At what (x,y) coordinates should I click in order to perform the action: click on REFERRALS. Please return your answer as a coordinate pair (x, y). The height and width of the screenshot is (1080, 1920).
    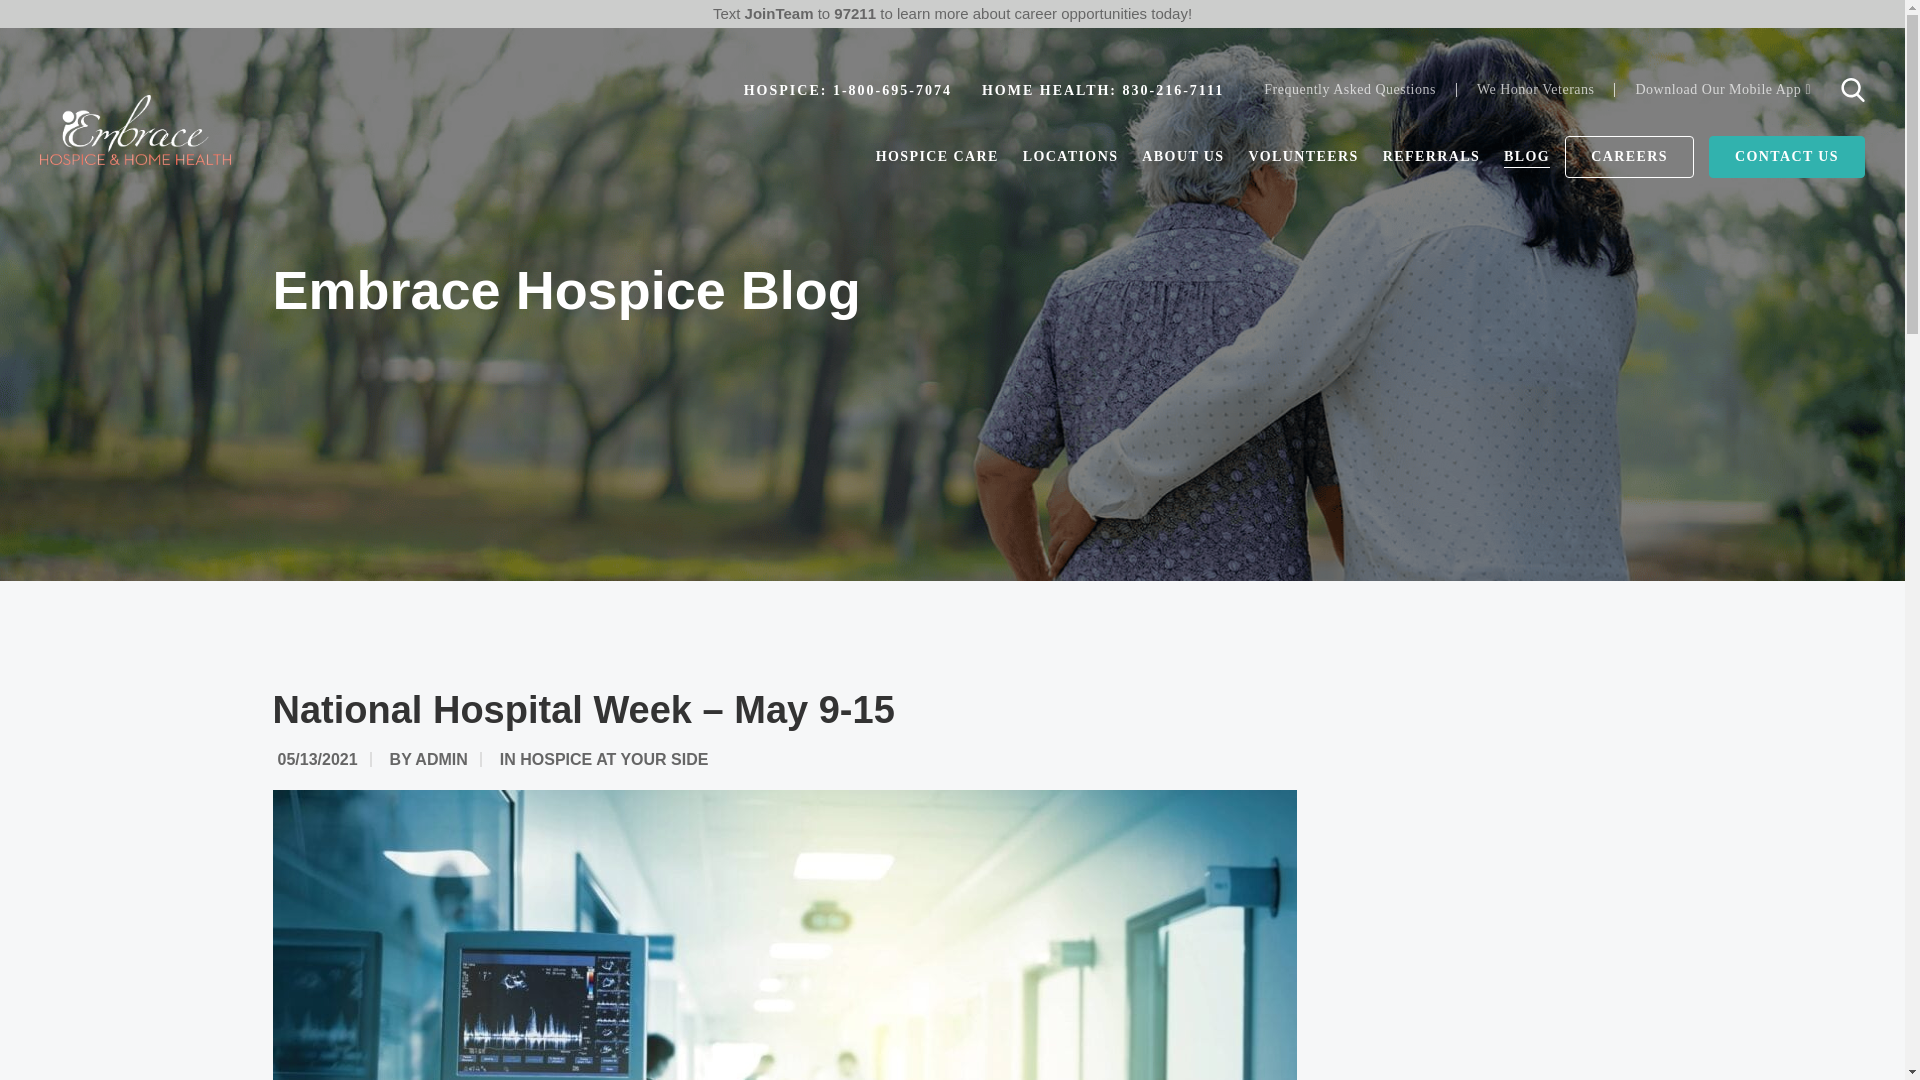
    Looking at the image, I should click on (1431, 156).